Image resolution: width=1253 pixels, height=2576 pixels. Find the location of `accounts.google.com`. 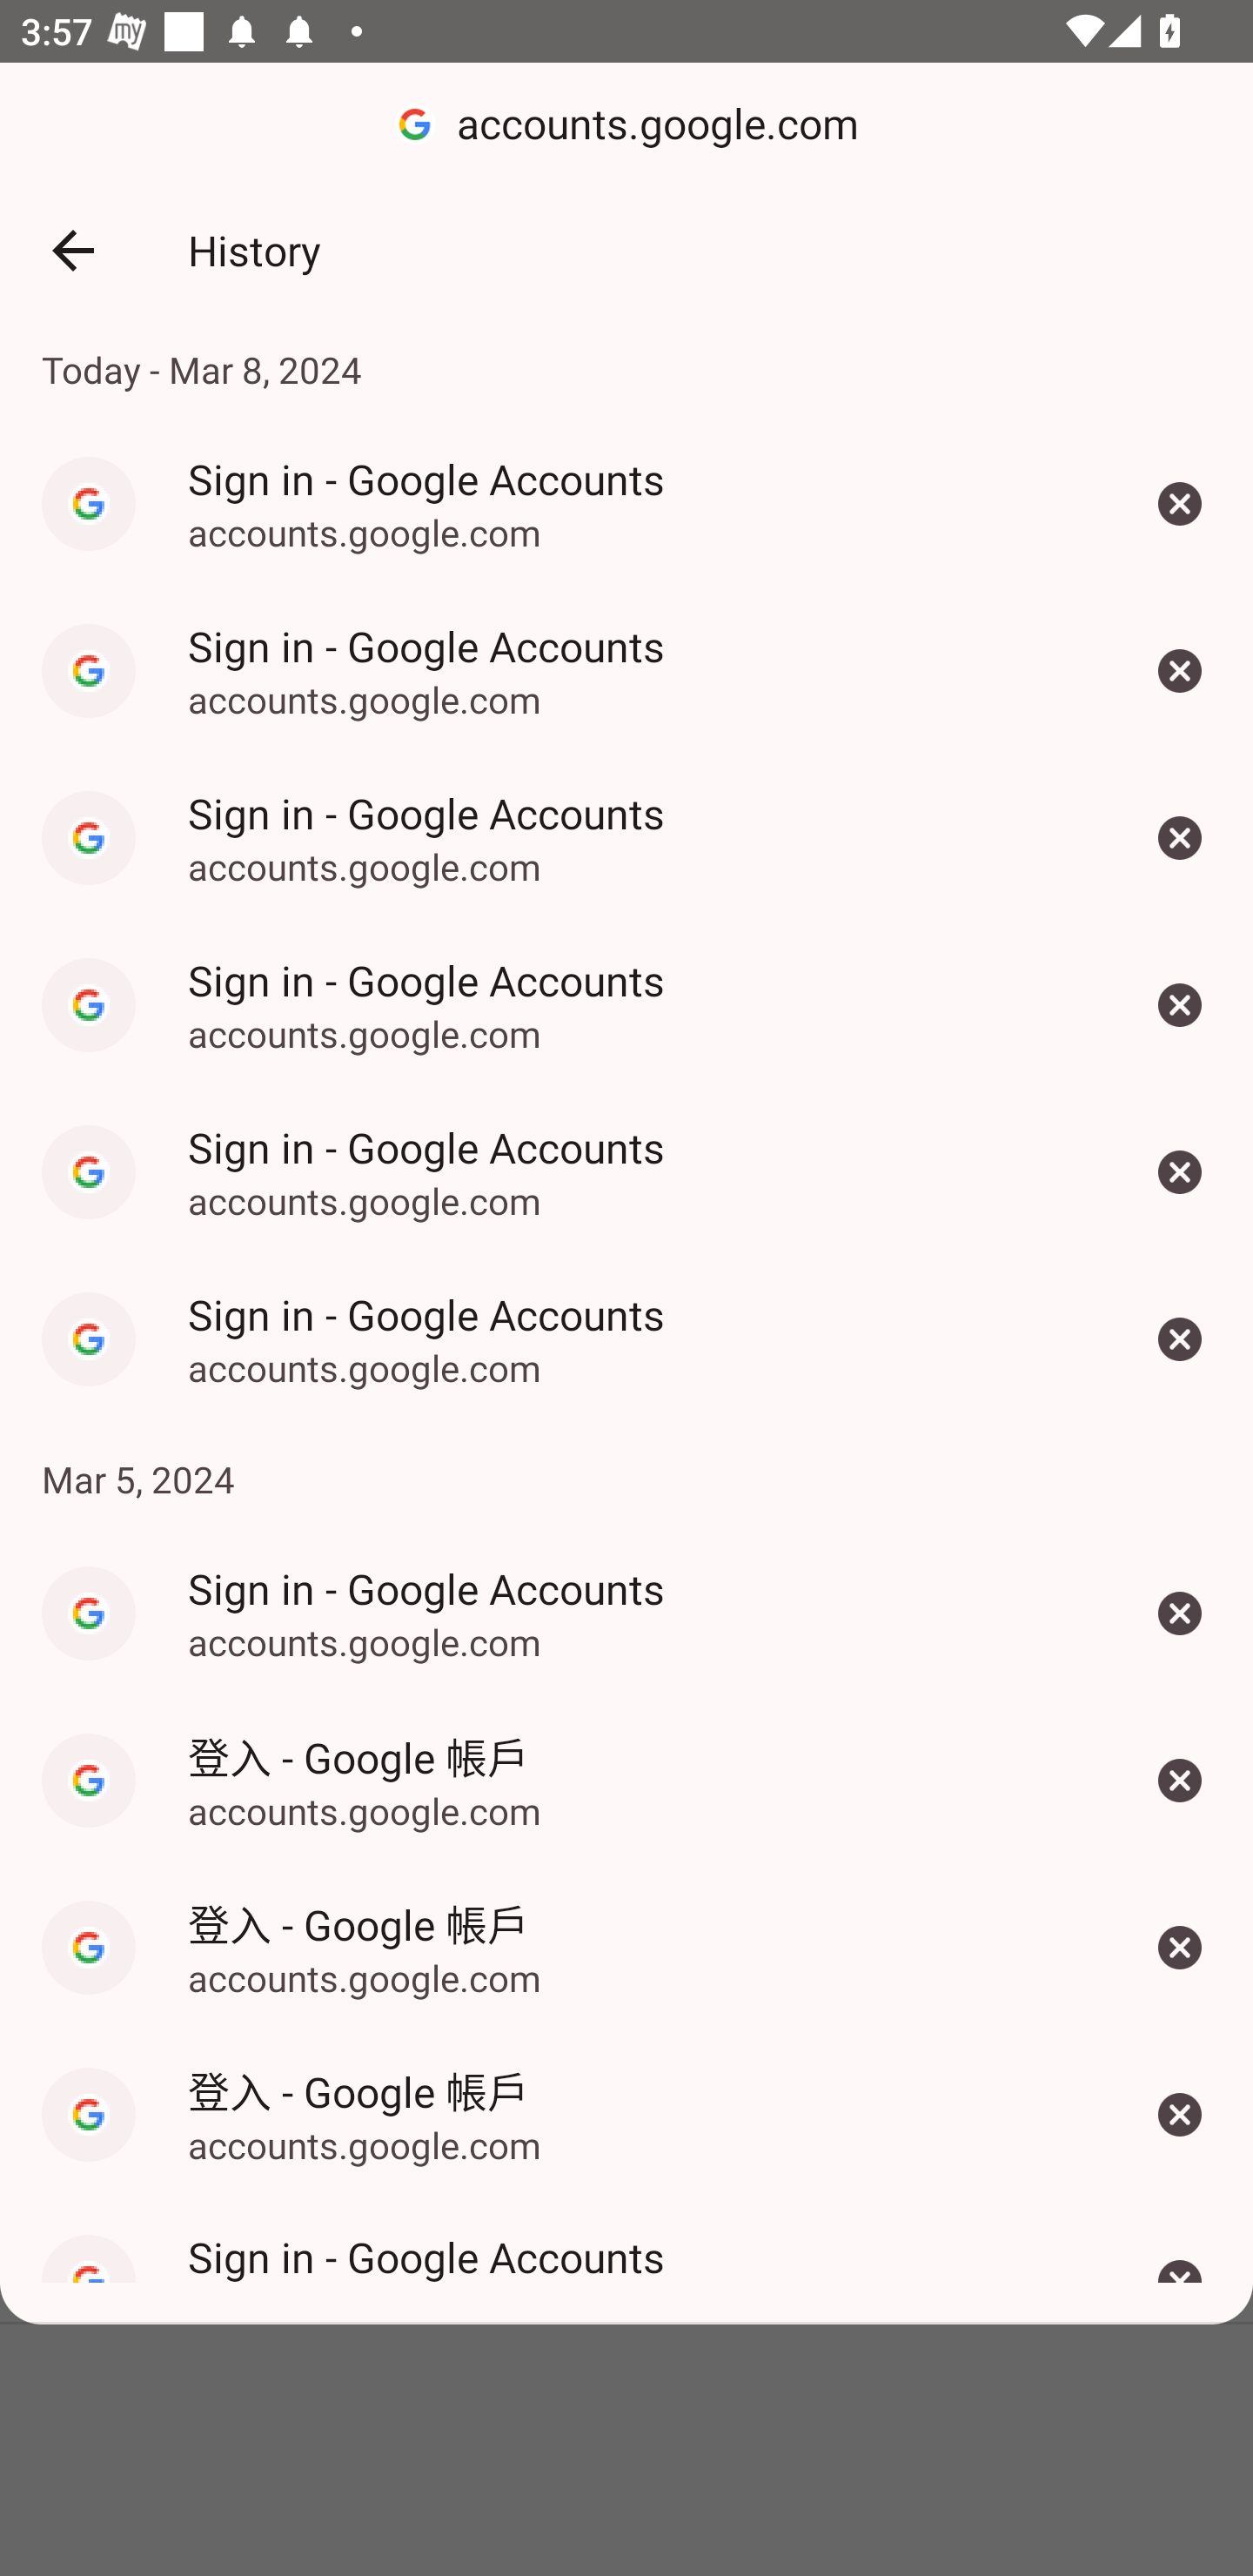

accounts.google.com is located at coordinates (626, 125).